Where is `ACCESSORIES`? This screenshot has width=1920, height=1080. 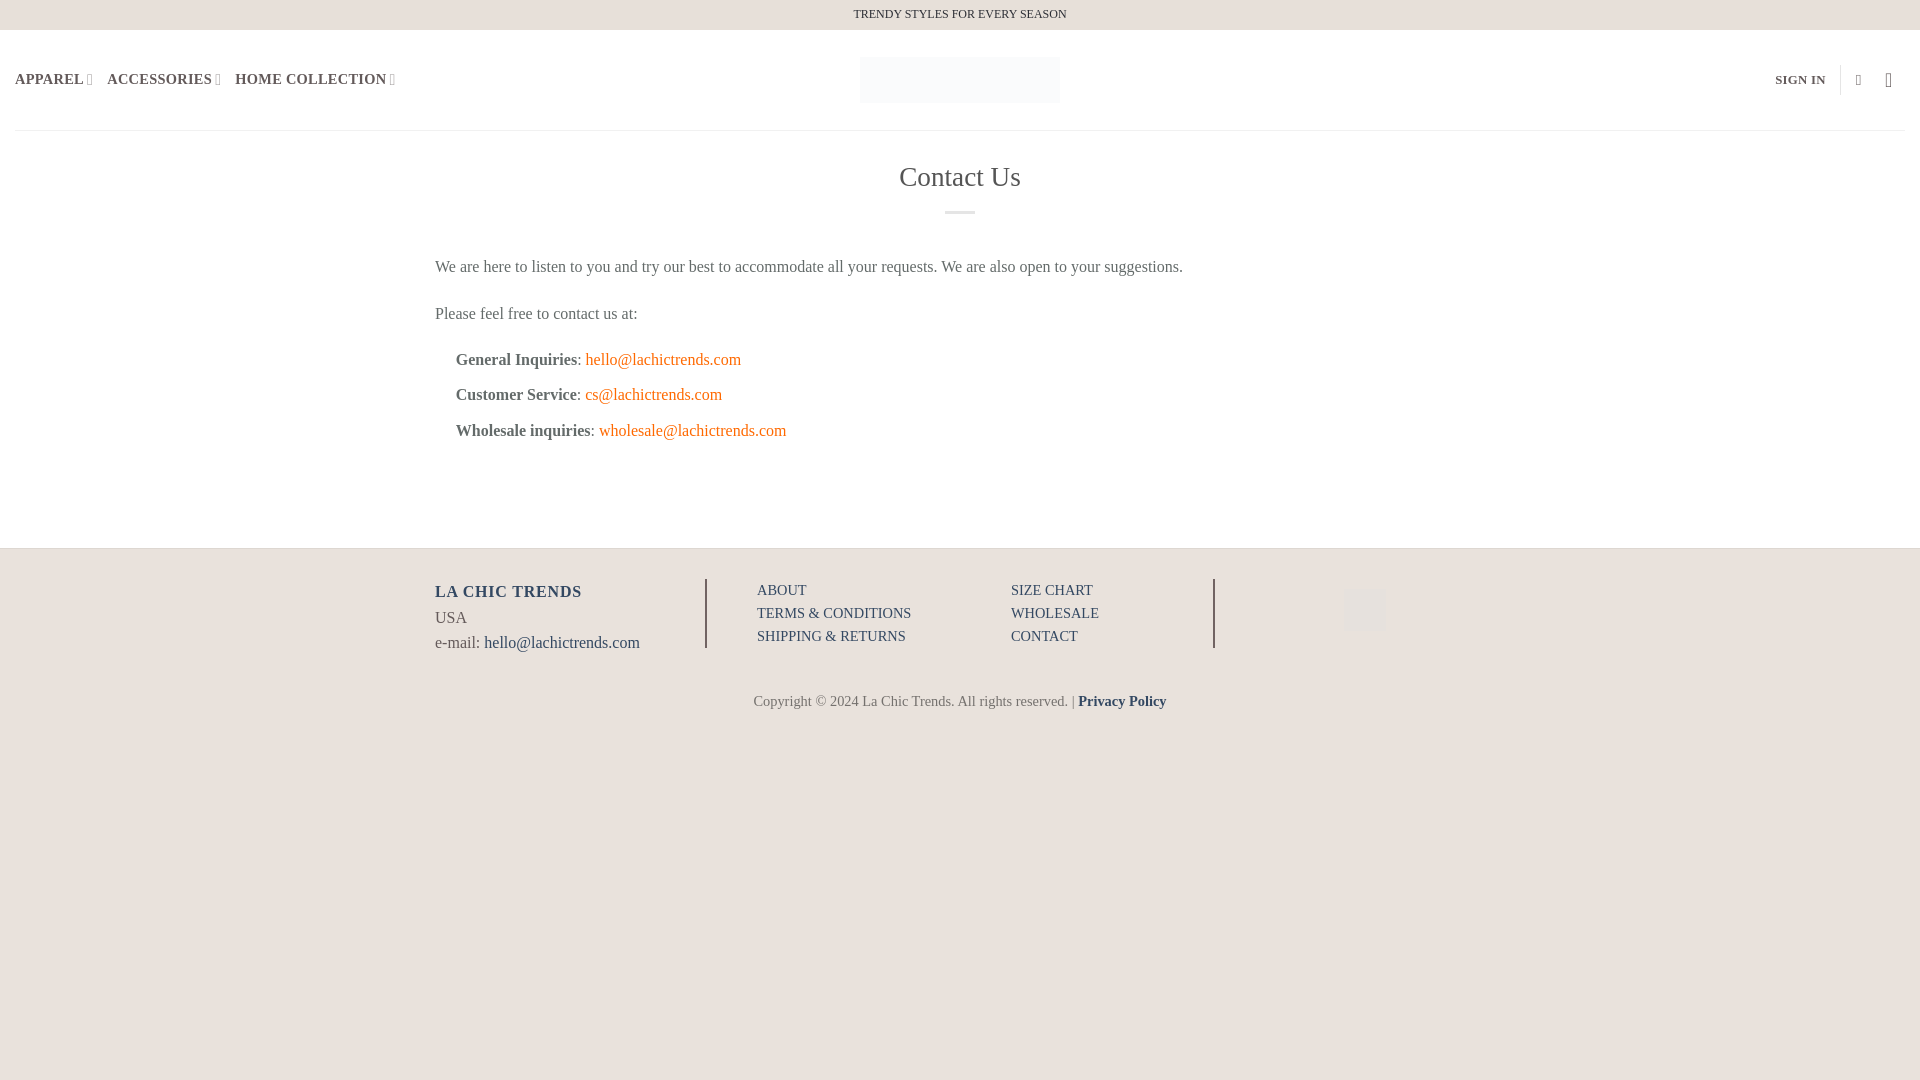
ACCESSORIES is located at coordinates (164, 80).